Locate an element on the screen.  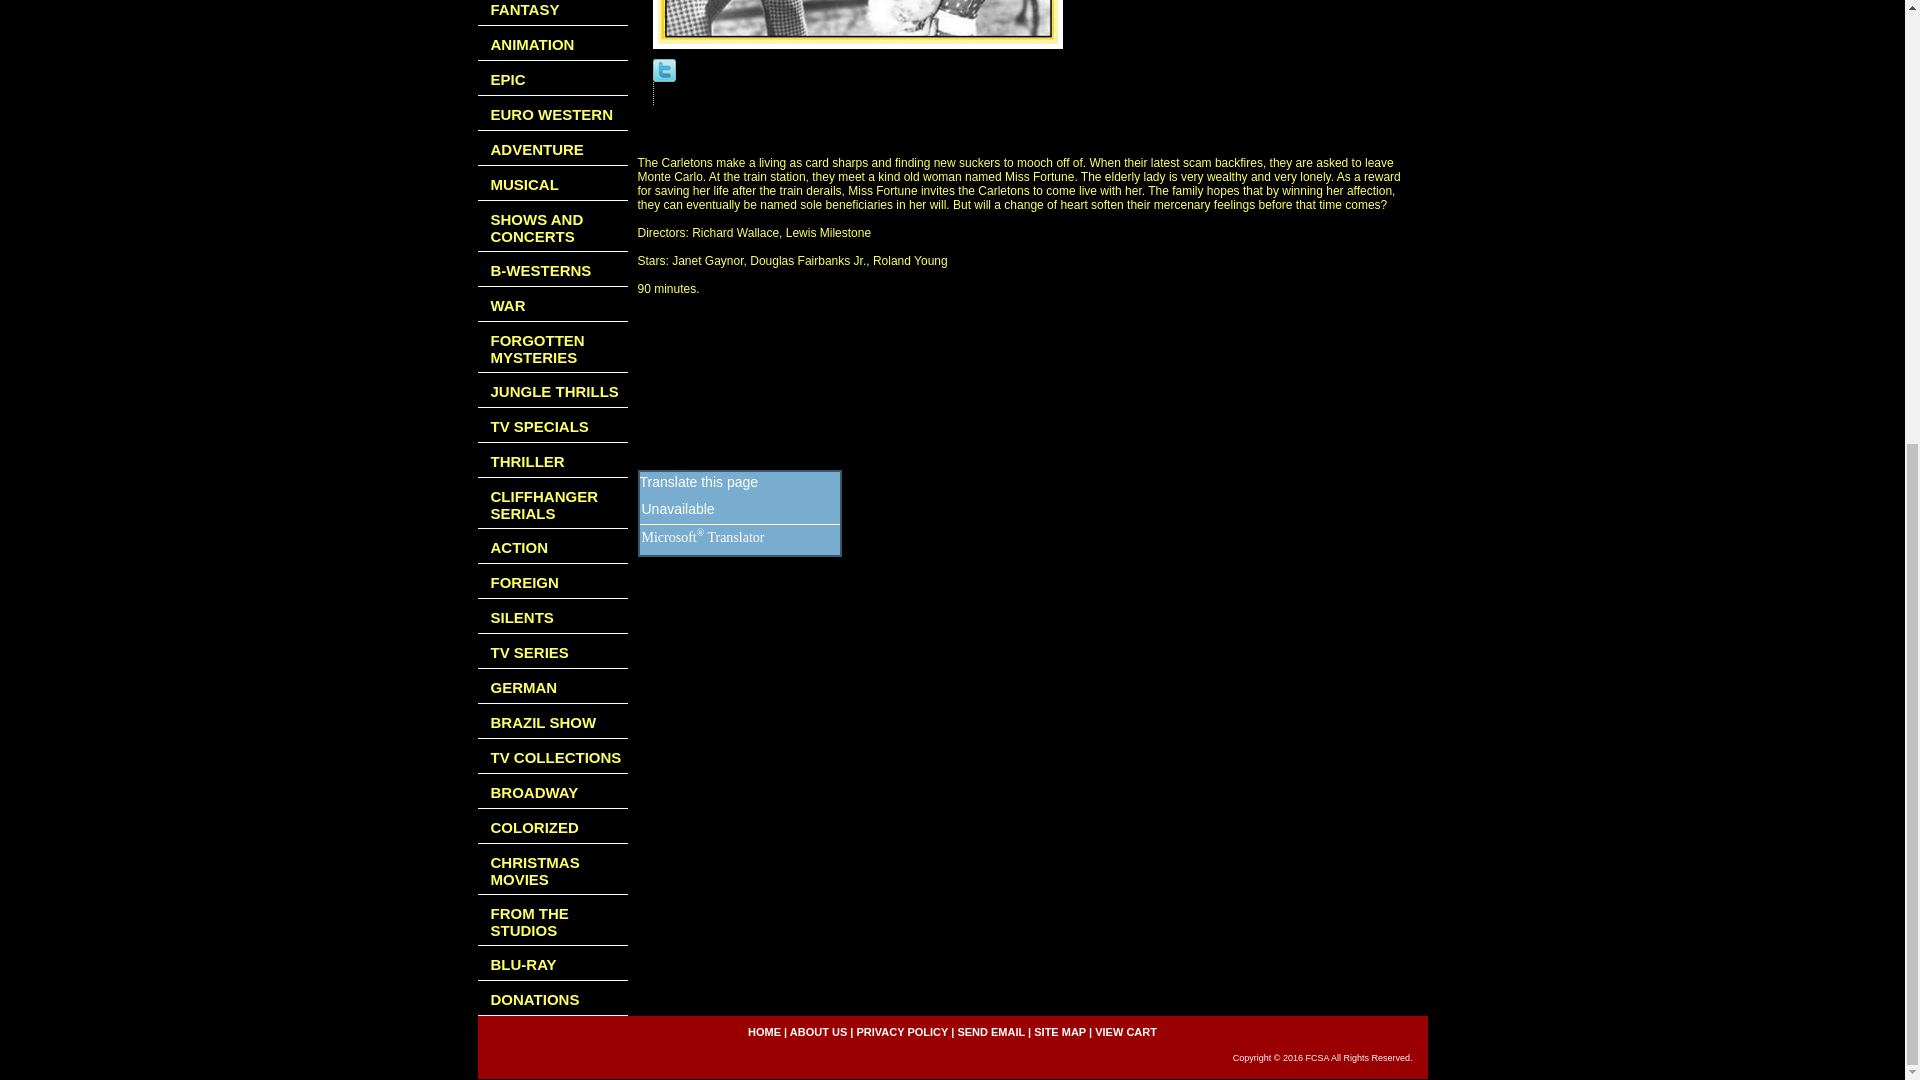
End of support for Translator web widget is located at coordinates (678, 510).